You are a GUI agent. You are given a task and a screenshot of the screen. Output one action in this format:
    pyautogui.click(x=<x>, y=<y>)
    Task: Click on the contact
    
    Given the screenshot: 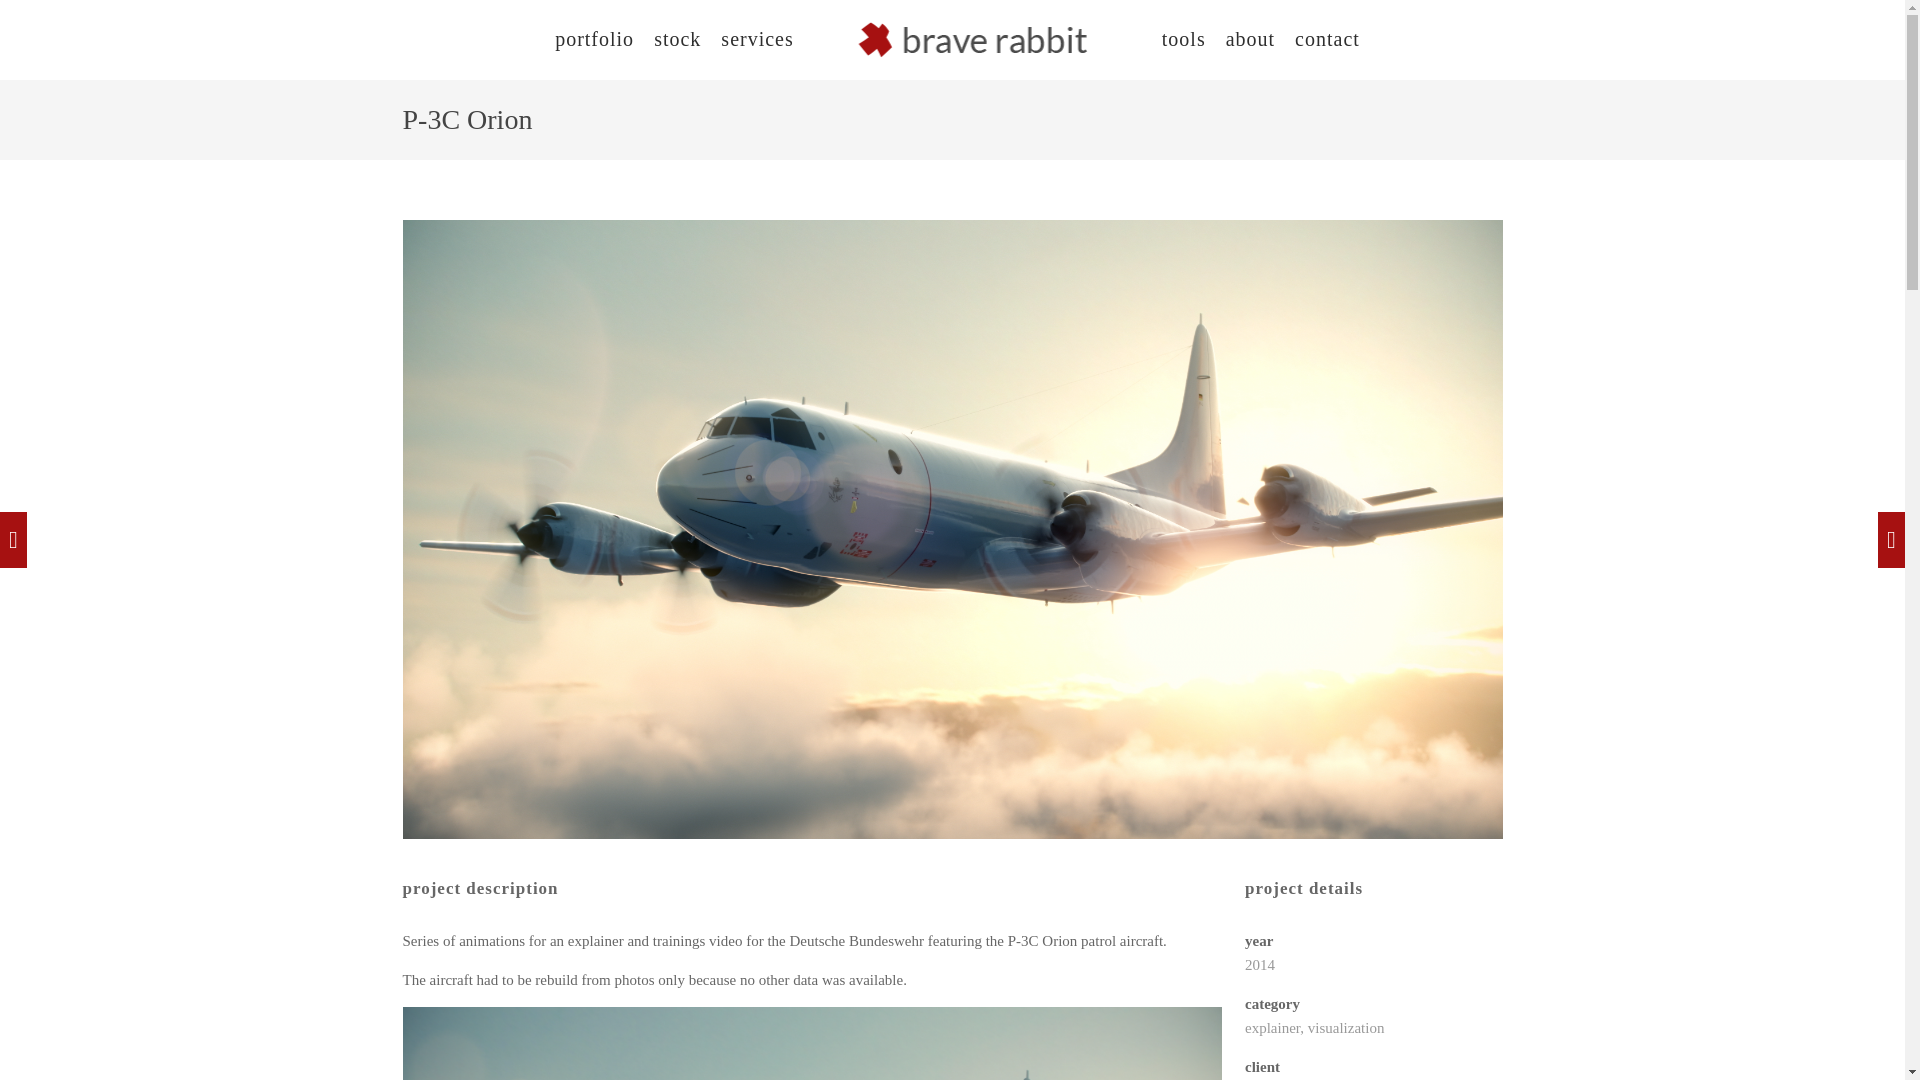 What is the action you would take?
    pyautogui.click(x=1326, y=38)
    